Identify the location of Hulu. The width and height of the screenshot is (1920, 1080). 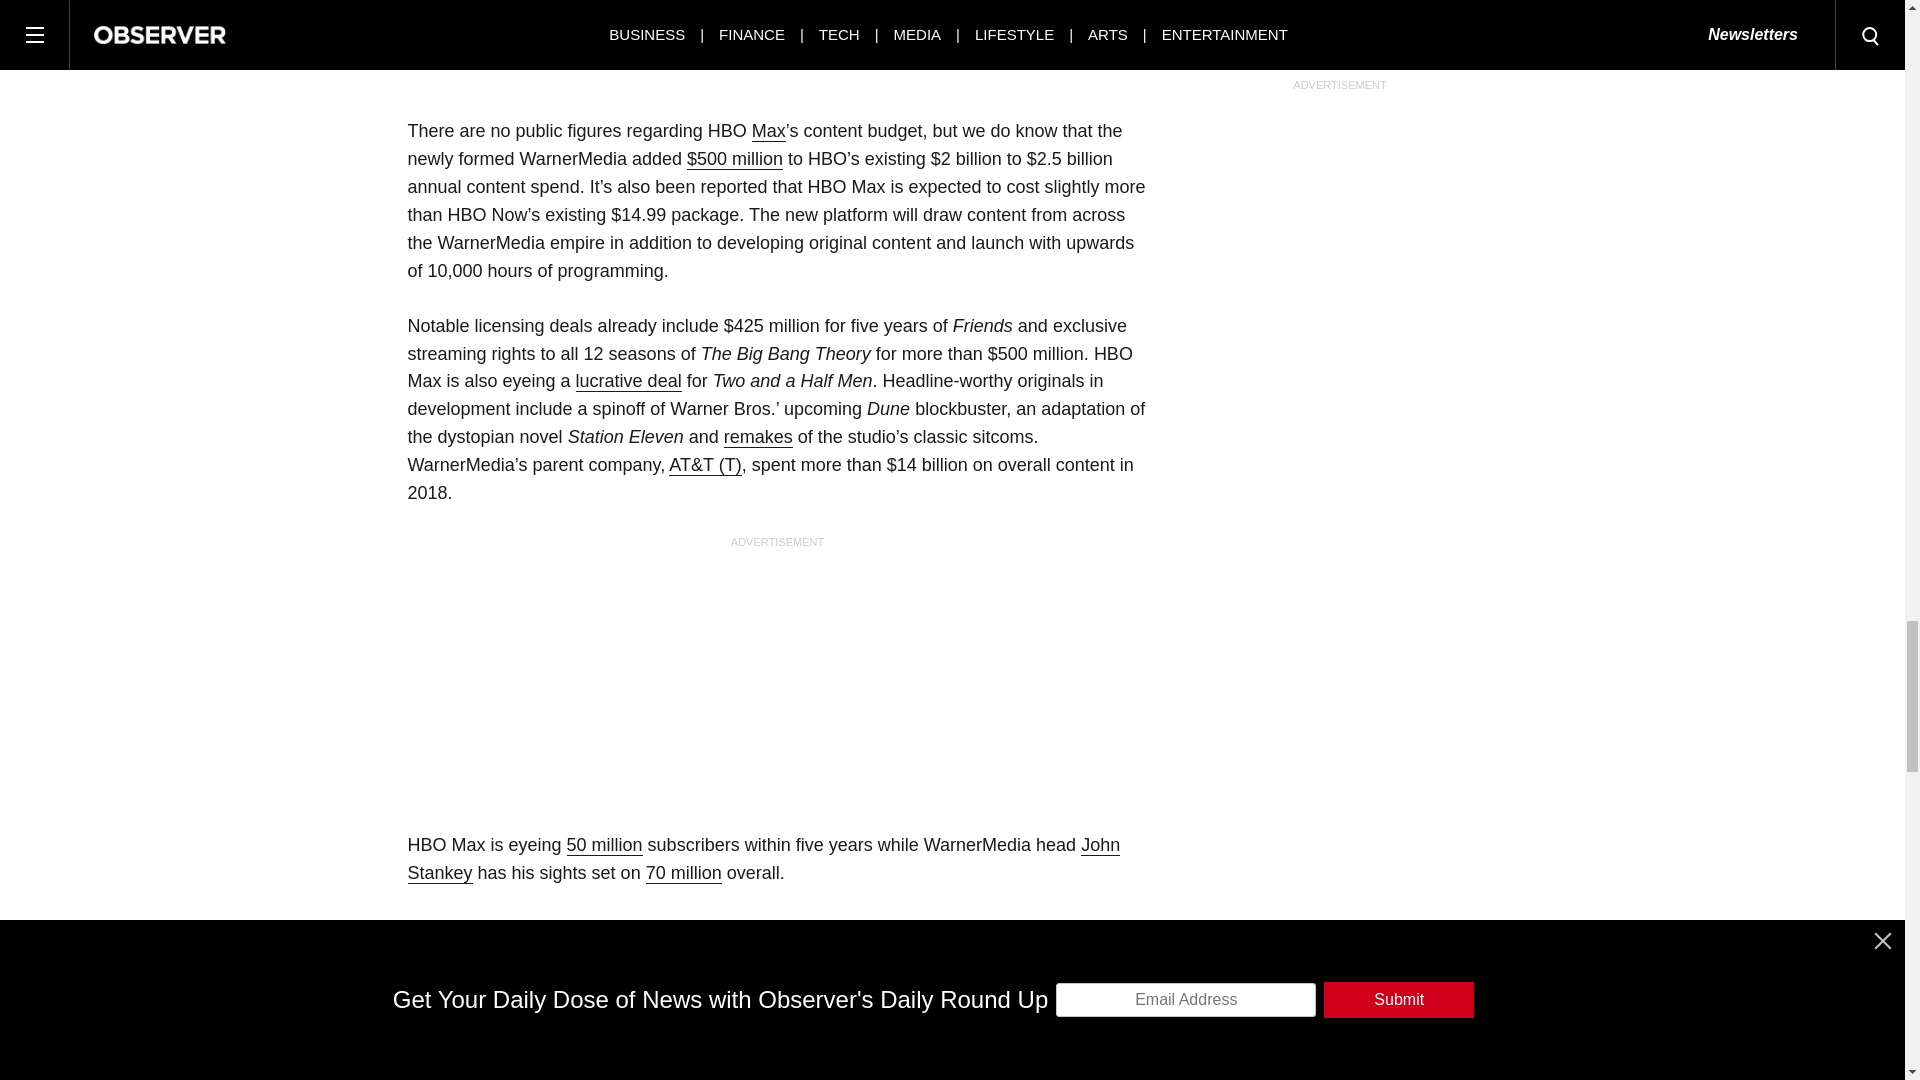
(426, 1076).